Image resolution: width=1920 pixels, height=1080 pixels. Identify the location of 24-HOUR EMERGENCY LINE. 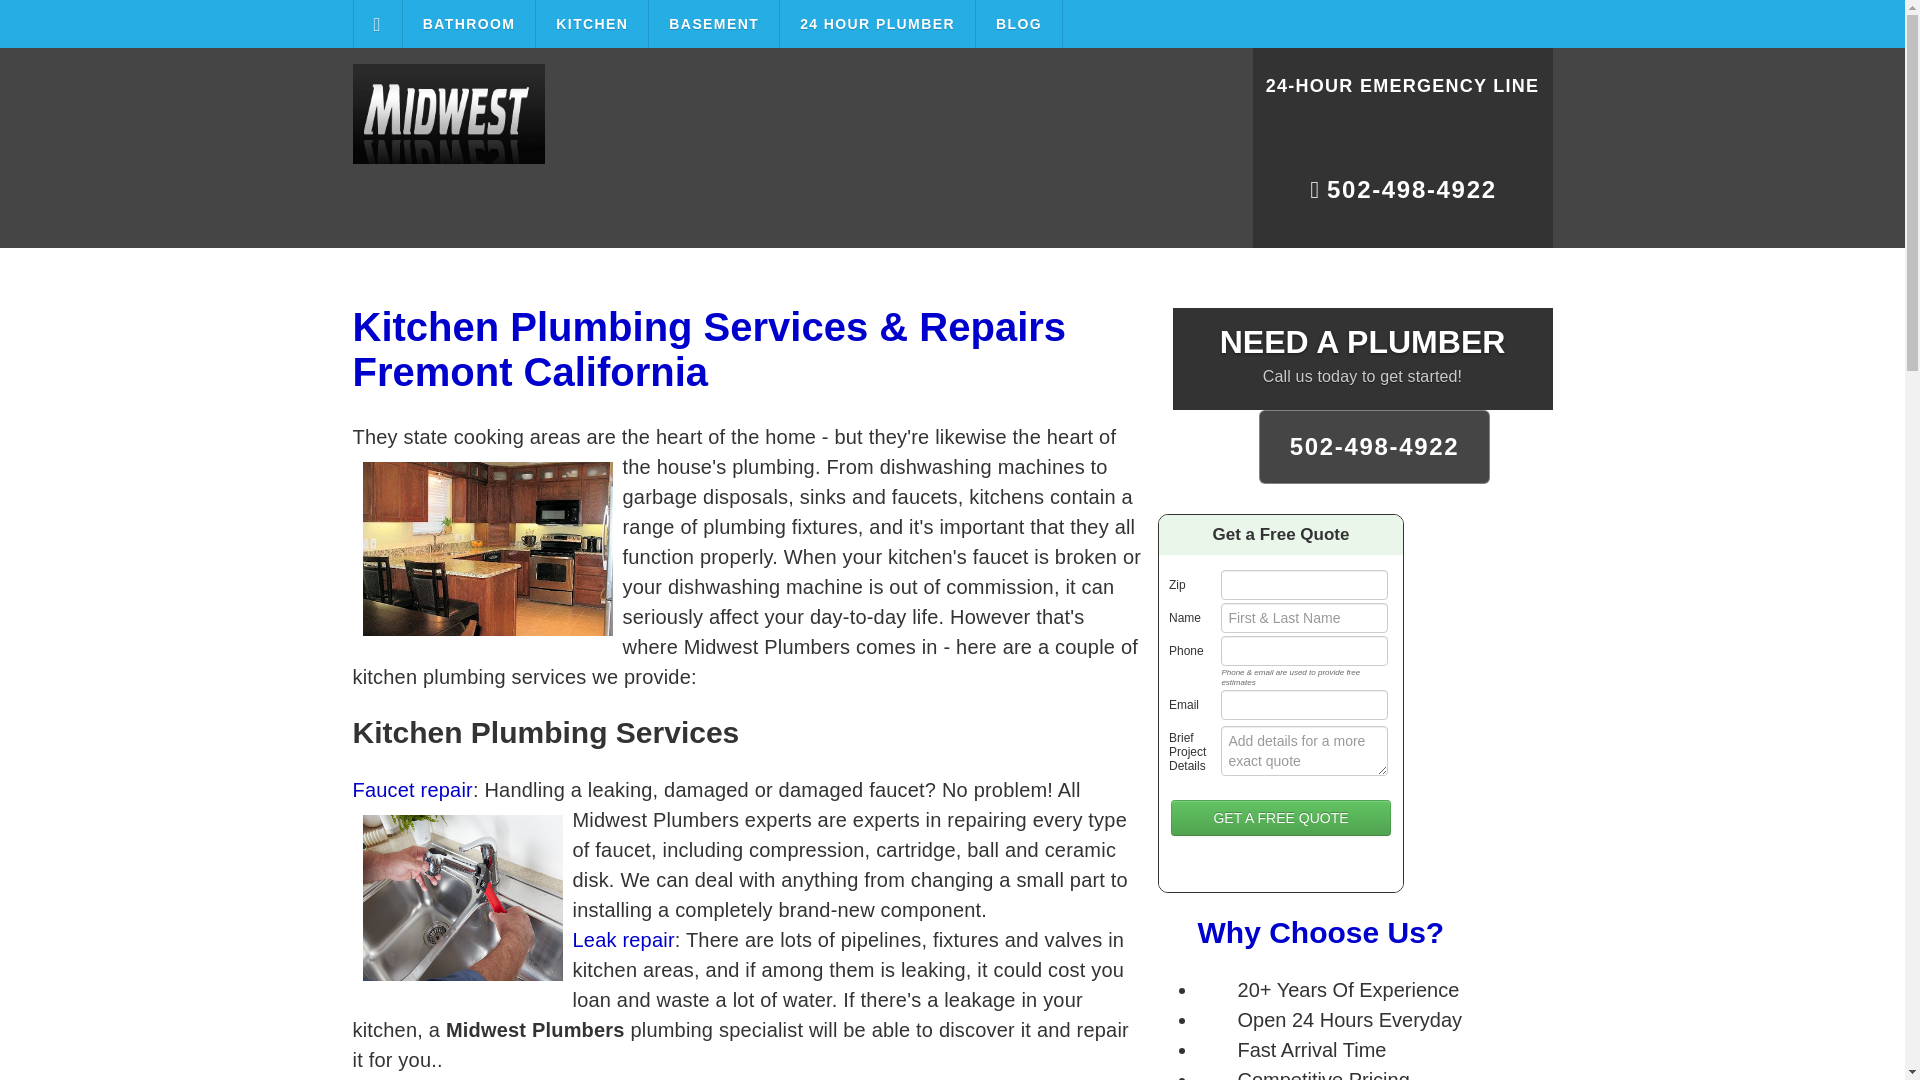
(1401, 97).